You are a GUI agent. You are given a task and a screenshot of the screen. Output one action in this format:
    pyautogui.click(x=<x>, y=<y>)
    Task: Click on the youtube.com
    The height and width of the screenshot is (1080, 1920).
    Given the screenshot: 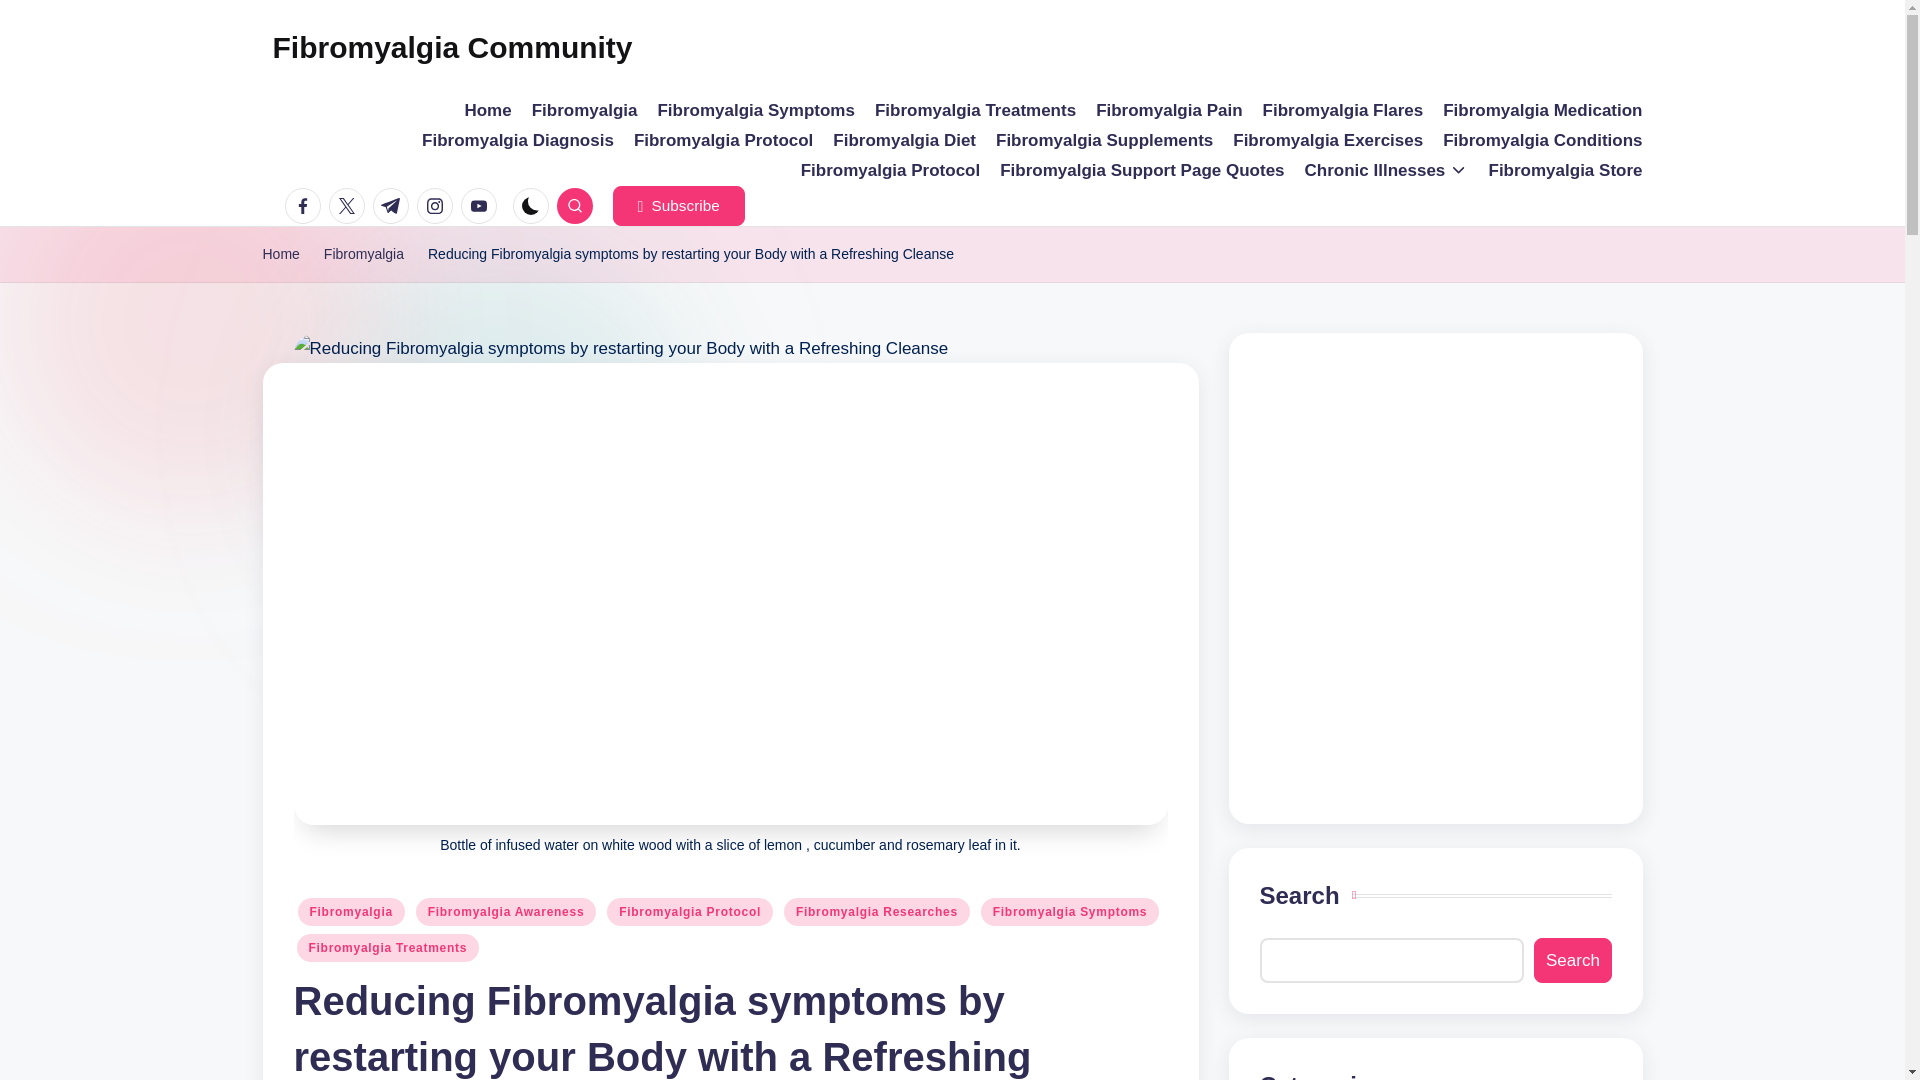 What is the action you would take?
    pyautogui.click(x=482, y=205)
    